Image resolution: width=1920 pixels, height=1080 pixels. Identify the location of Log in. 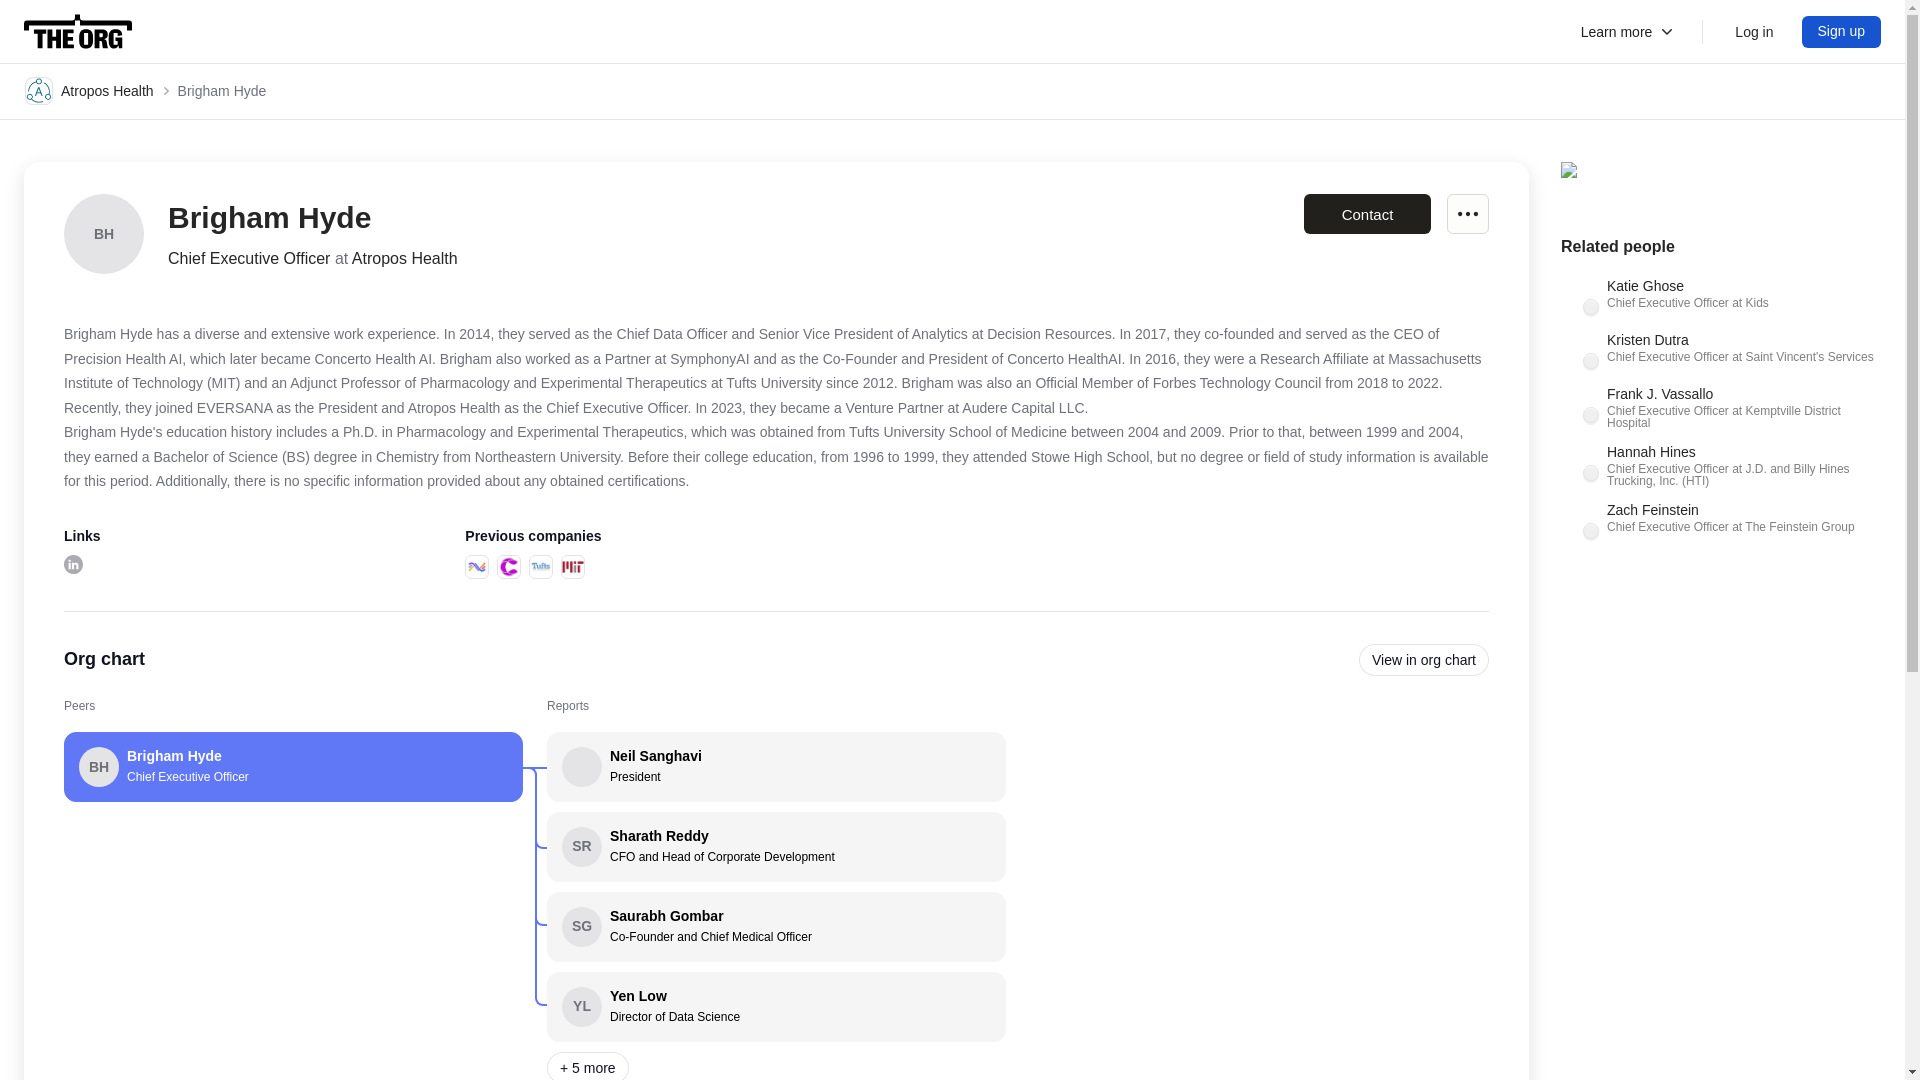
(1754, 32).